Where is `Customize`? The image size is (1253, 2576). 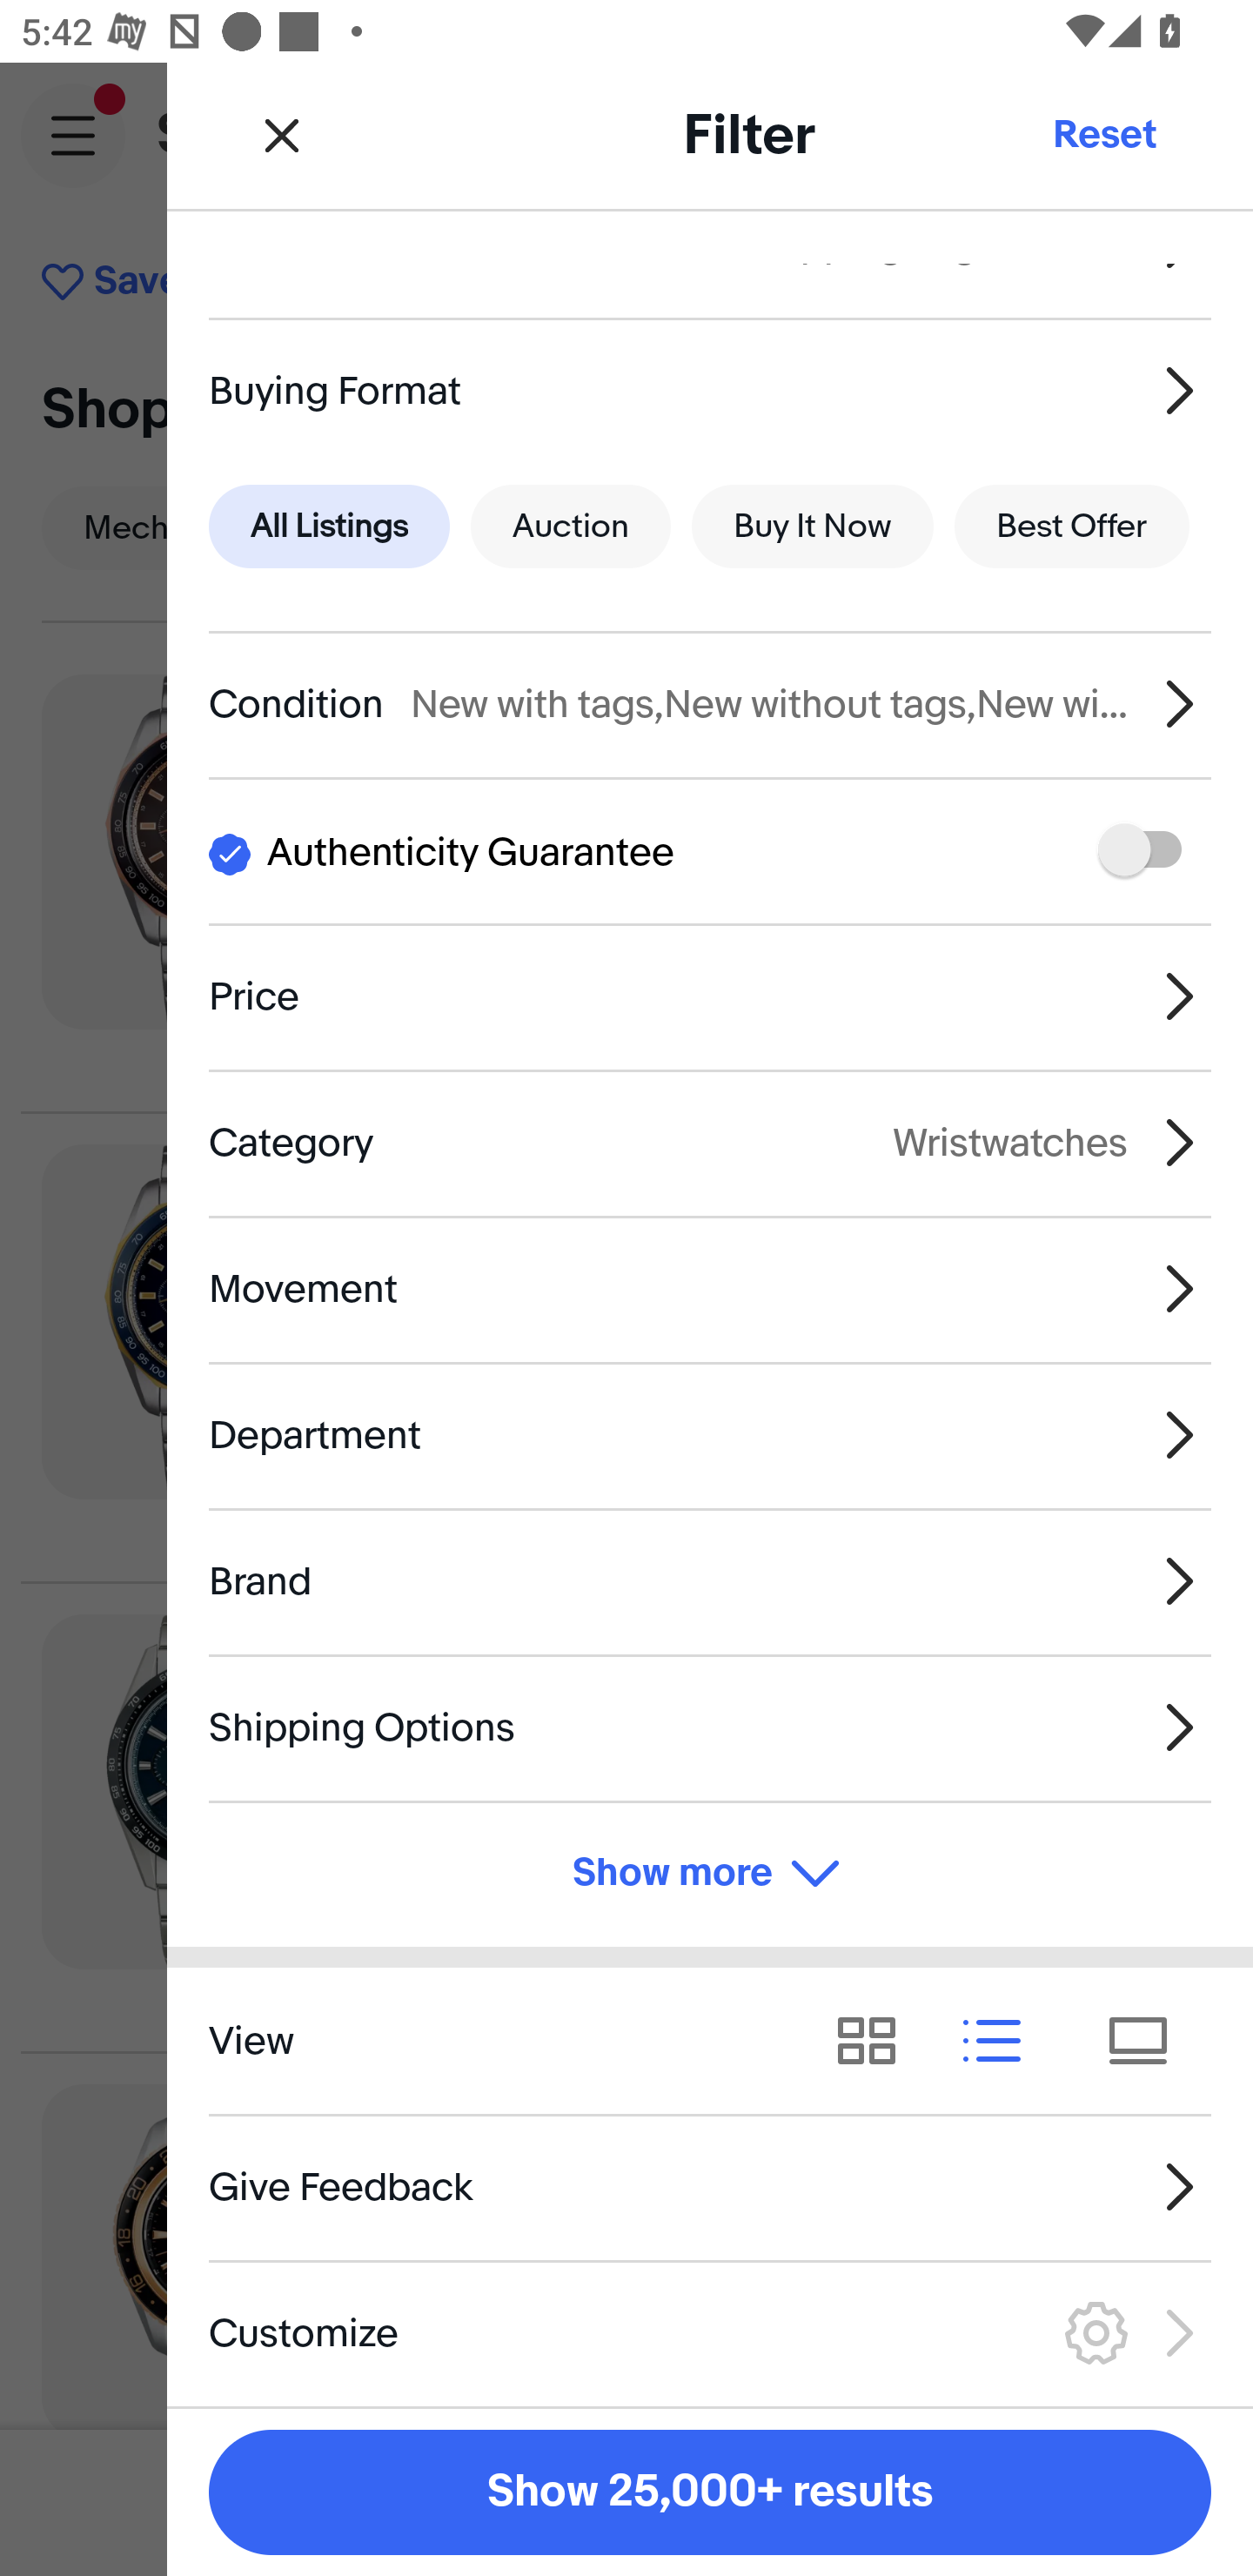
Customize is located at coordinates (710, 2332).